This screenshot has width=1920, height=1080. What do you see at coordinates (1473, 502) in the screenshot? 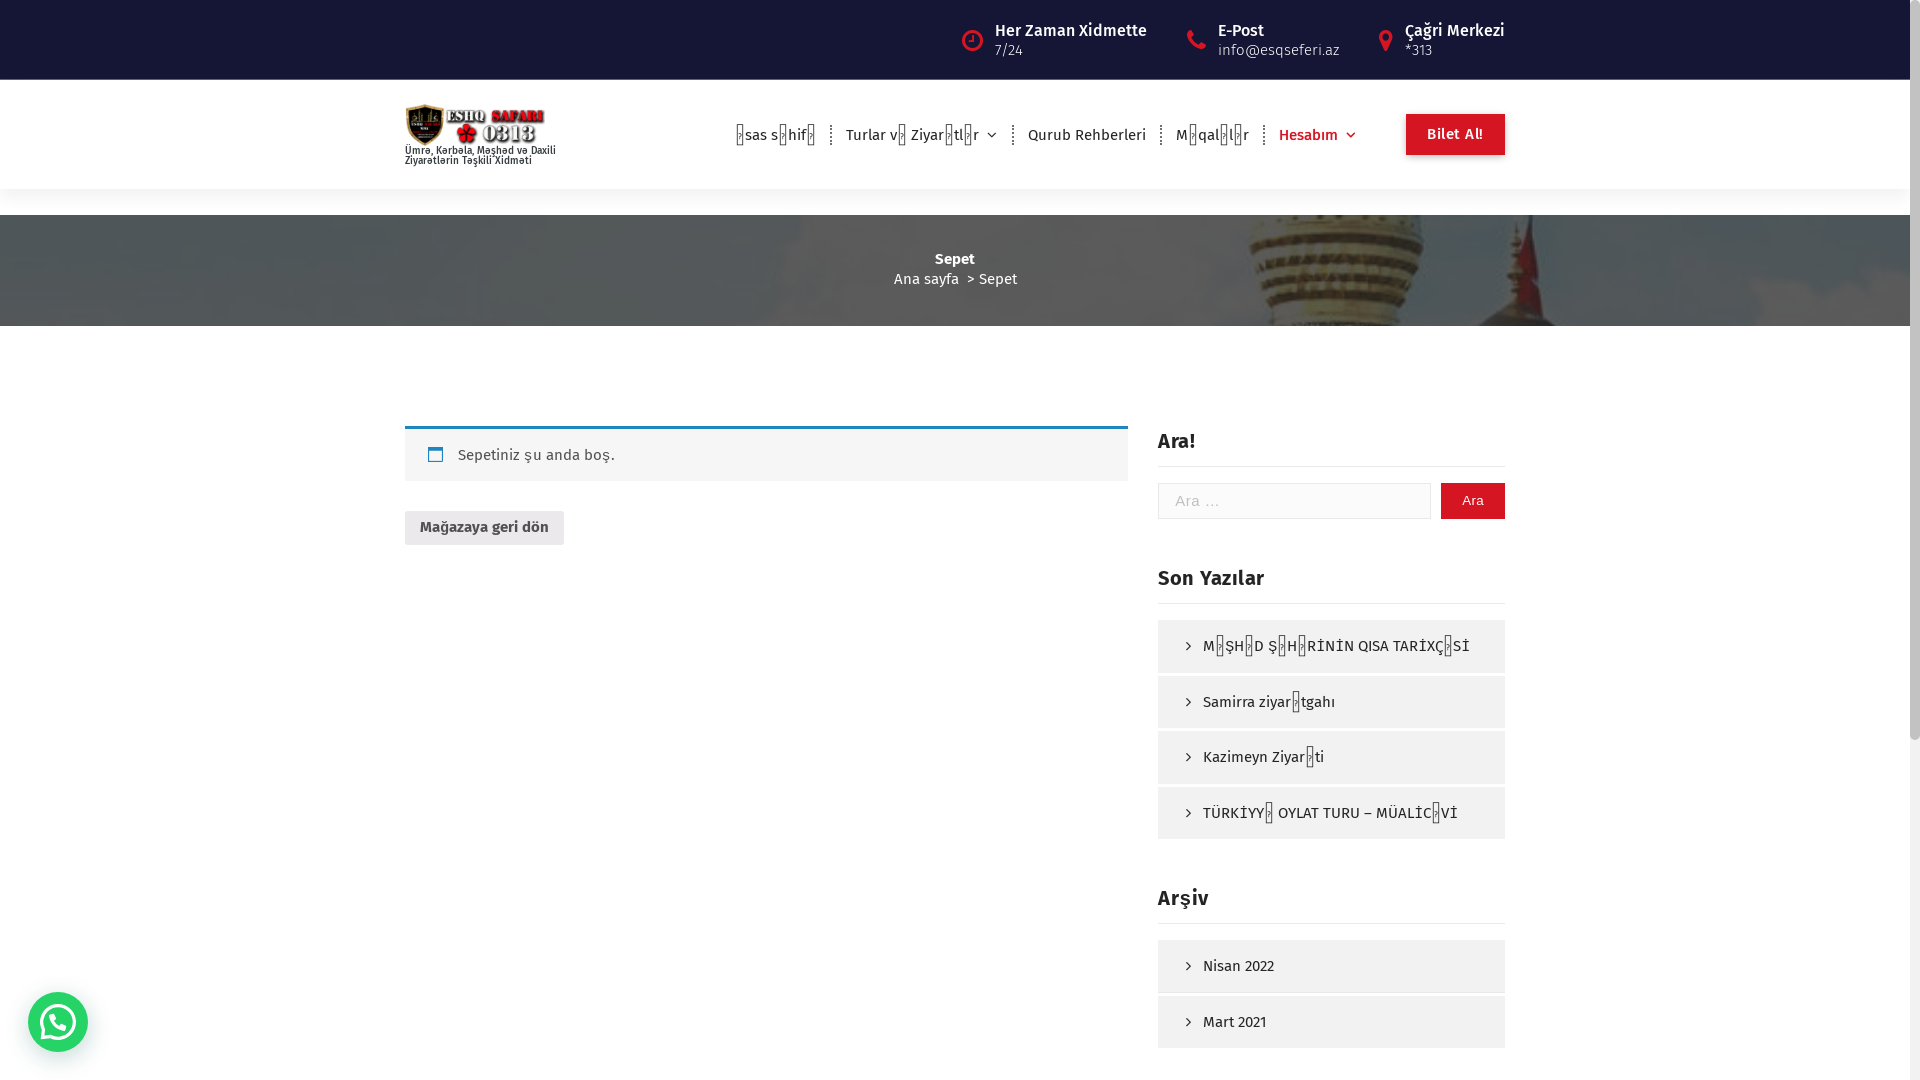
I see `Ara` at bounding box center [1473, 502].